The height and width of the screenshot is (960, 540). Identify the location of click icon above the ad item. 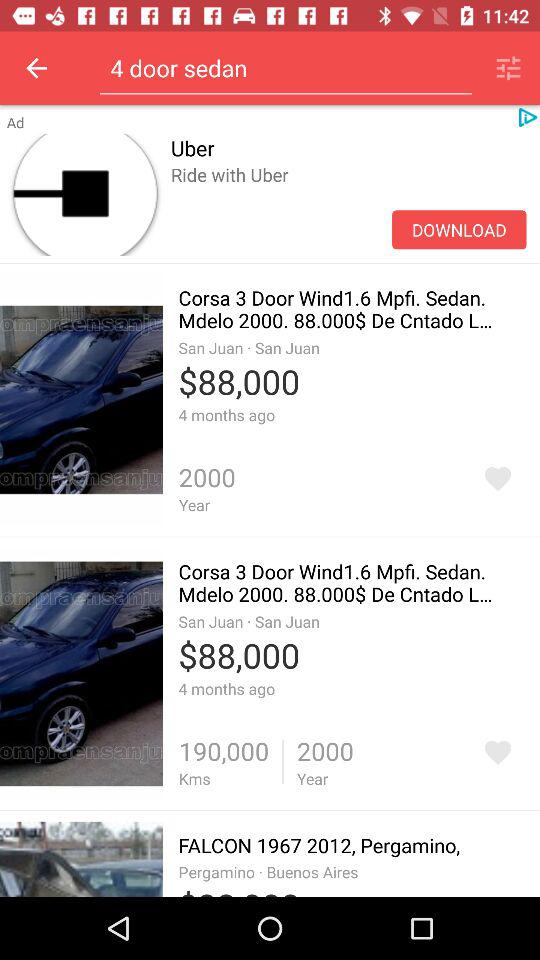
(36, 68).